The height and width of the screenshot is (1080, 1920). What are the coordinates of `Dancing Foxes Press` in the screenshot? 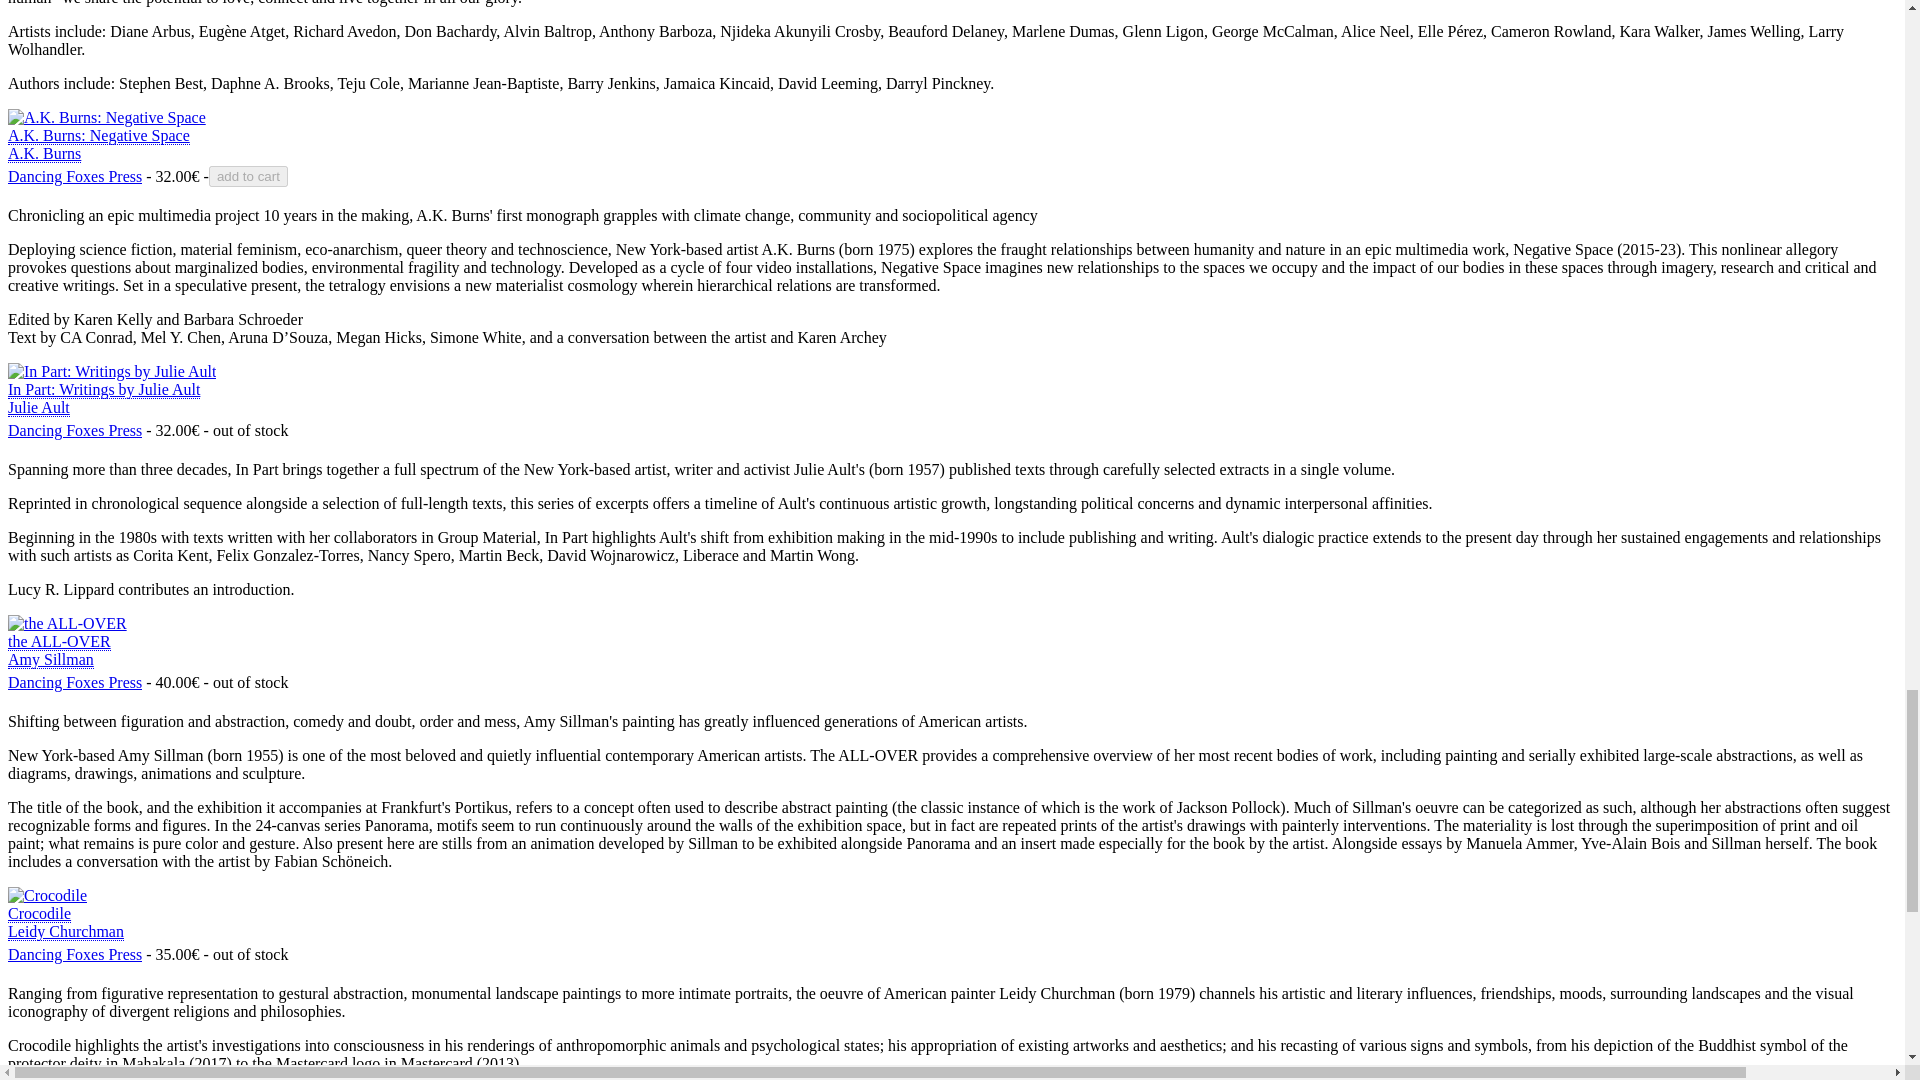 It's located at (98, 145).